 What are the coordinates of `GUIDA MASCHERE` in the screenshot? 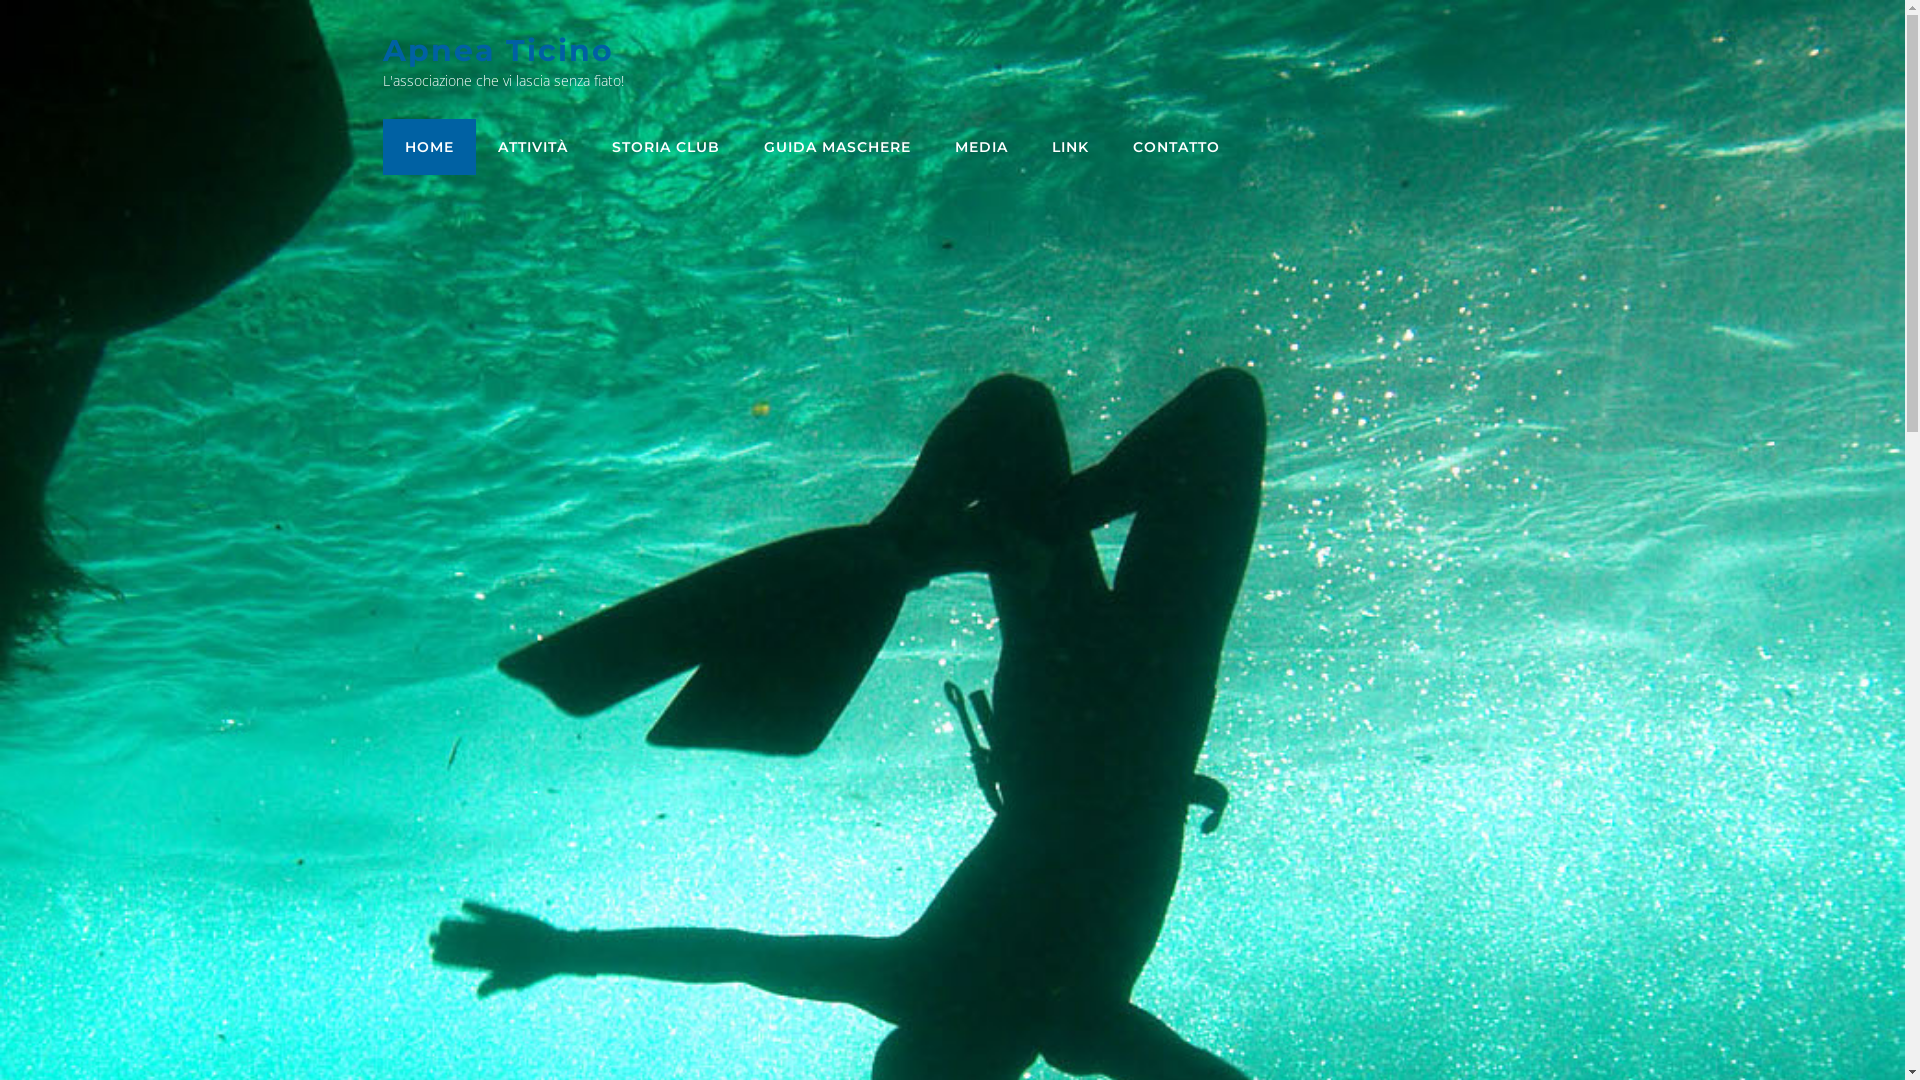 It's located at (838, 147).